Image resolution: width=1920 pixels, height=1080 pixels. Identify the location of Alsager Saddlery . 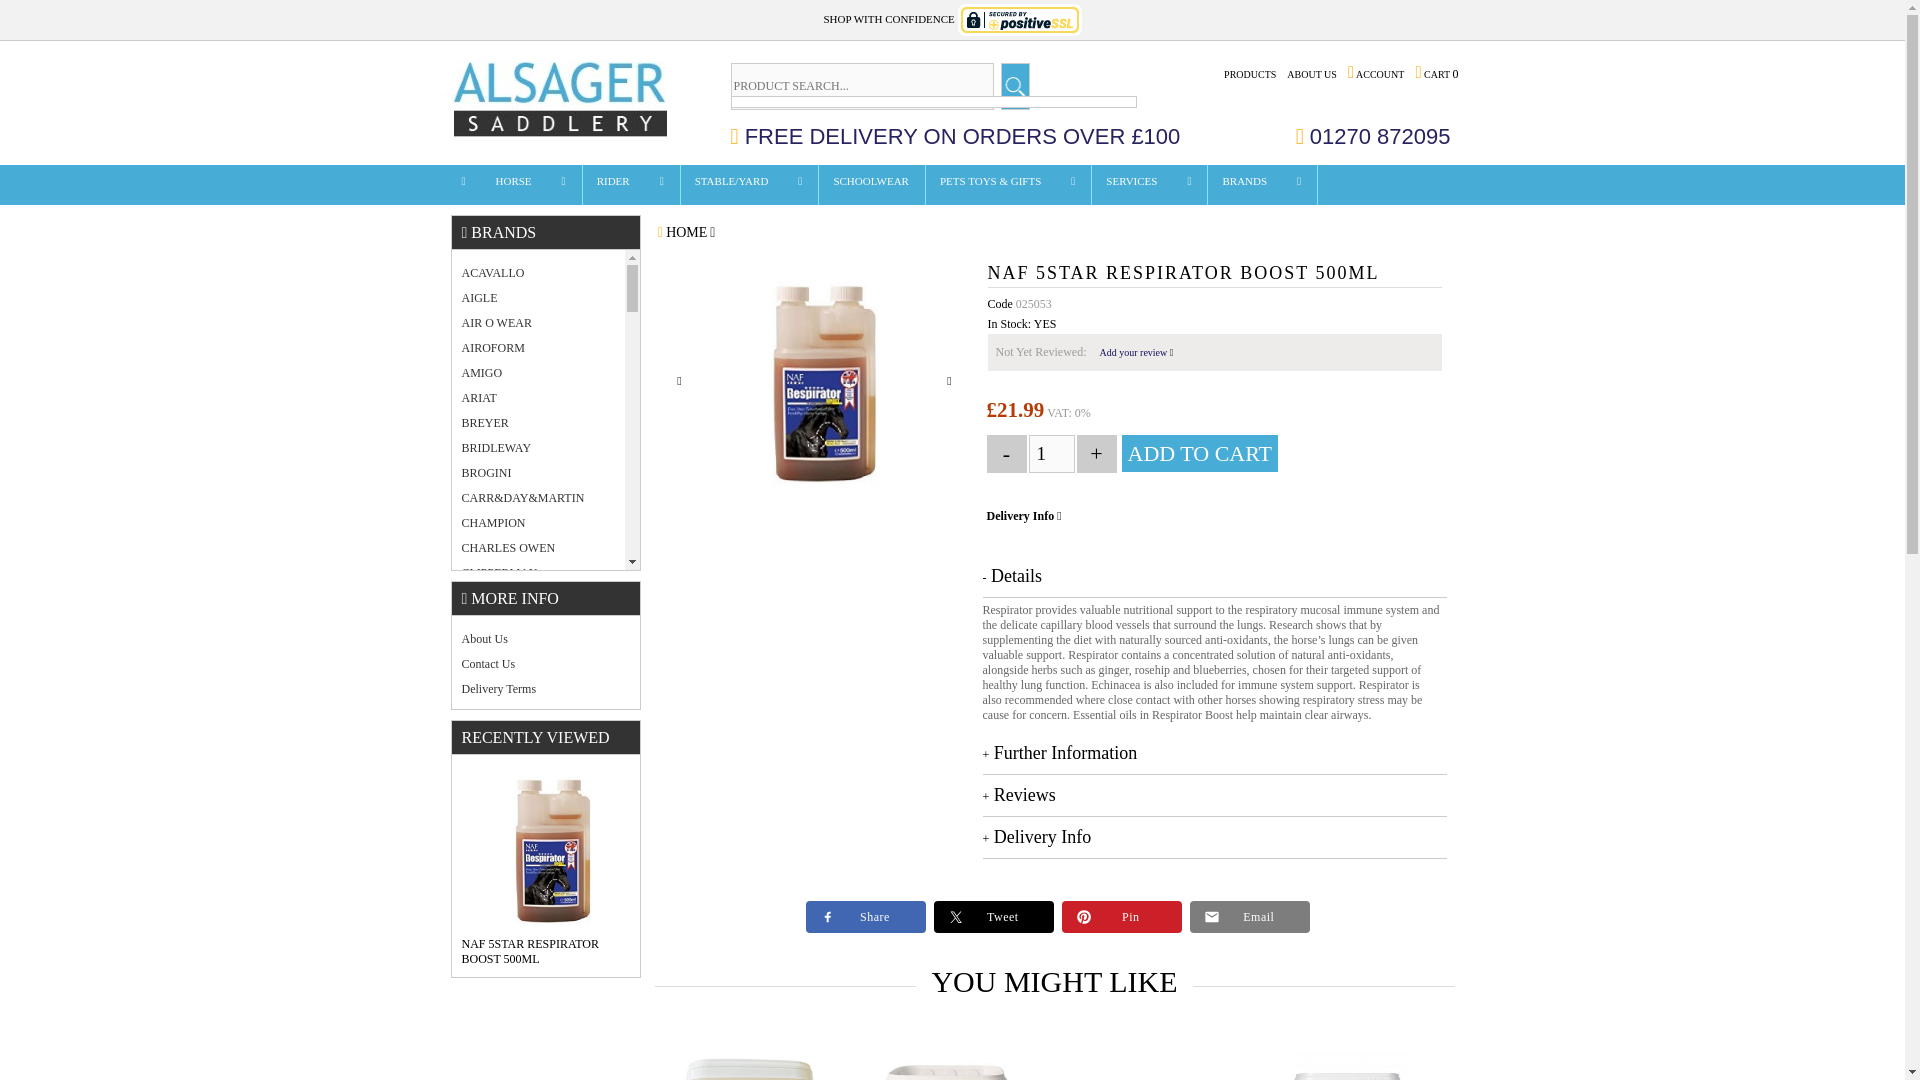
(563, 100).